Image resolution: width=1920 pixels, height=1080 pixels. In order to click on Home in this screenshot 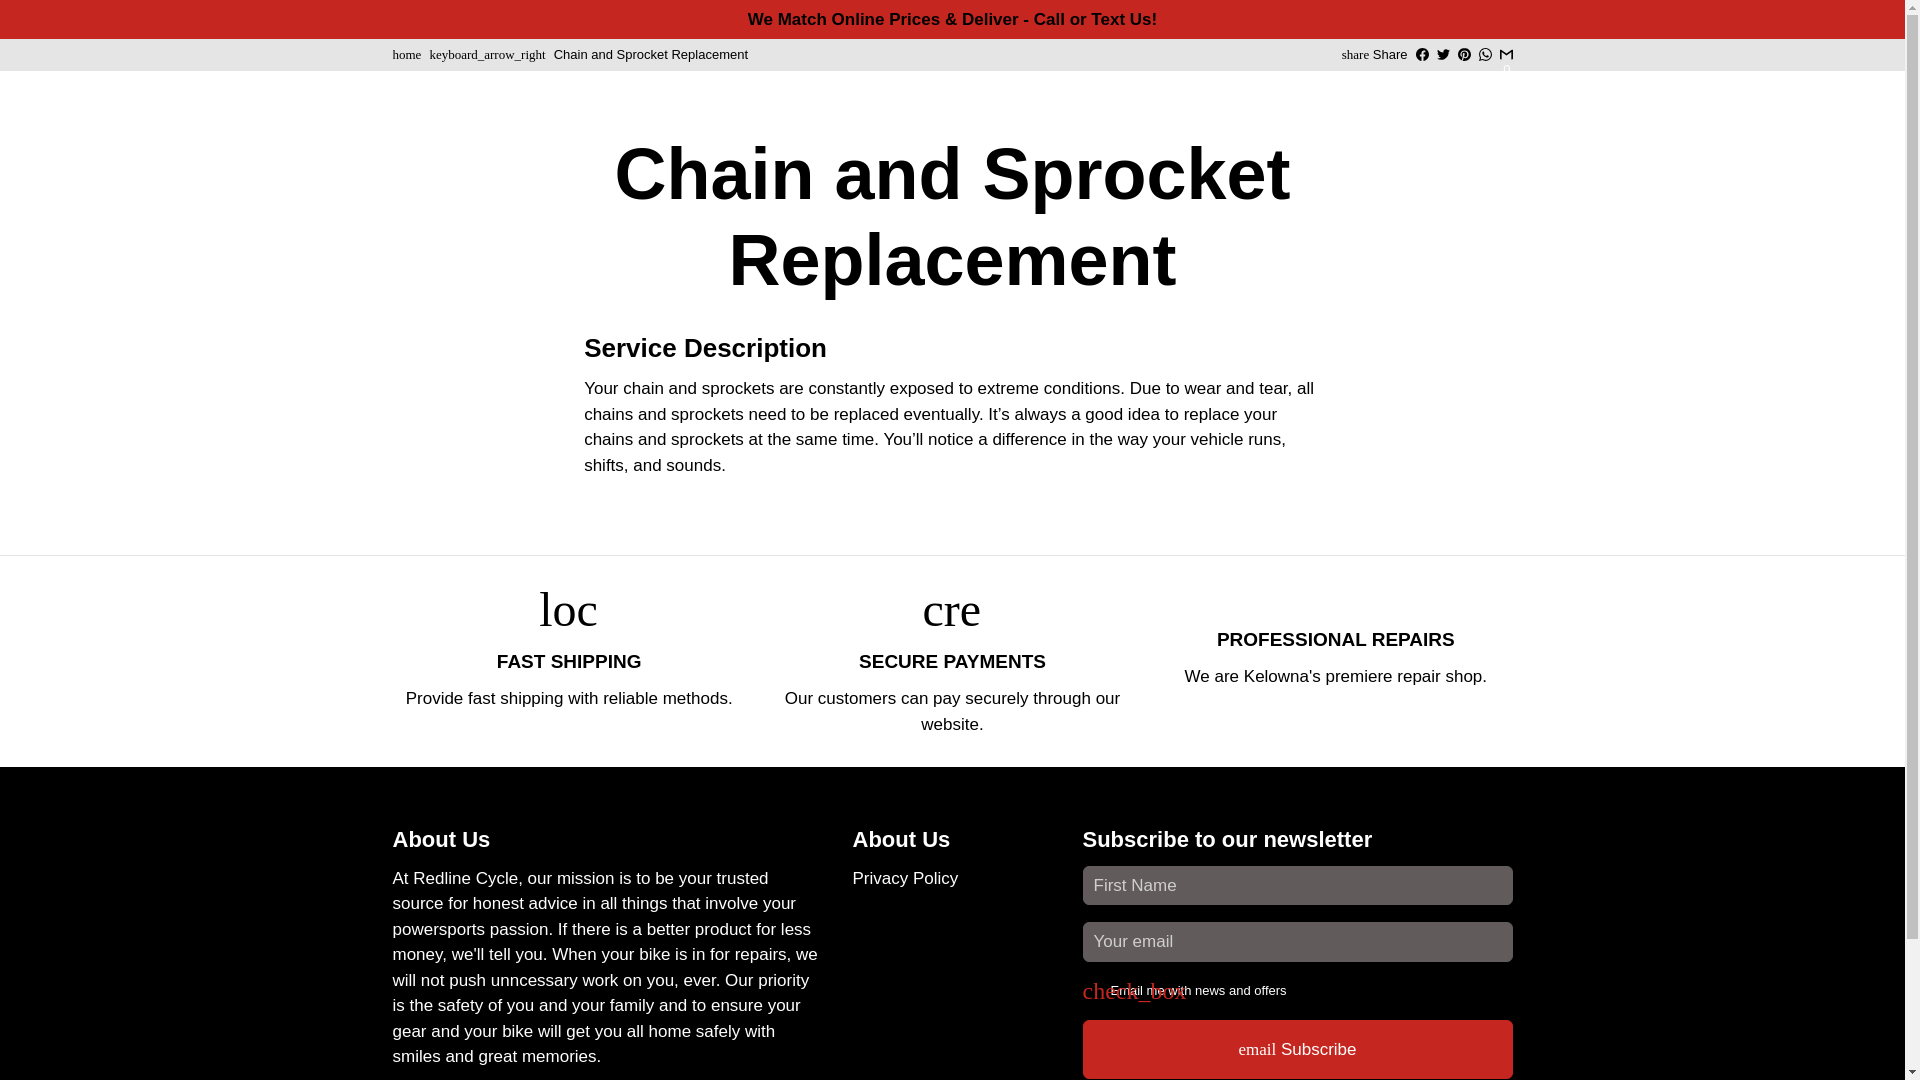, I will do `click(642, 82)`.